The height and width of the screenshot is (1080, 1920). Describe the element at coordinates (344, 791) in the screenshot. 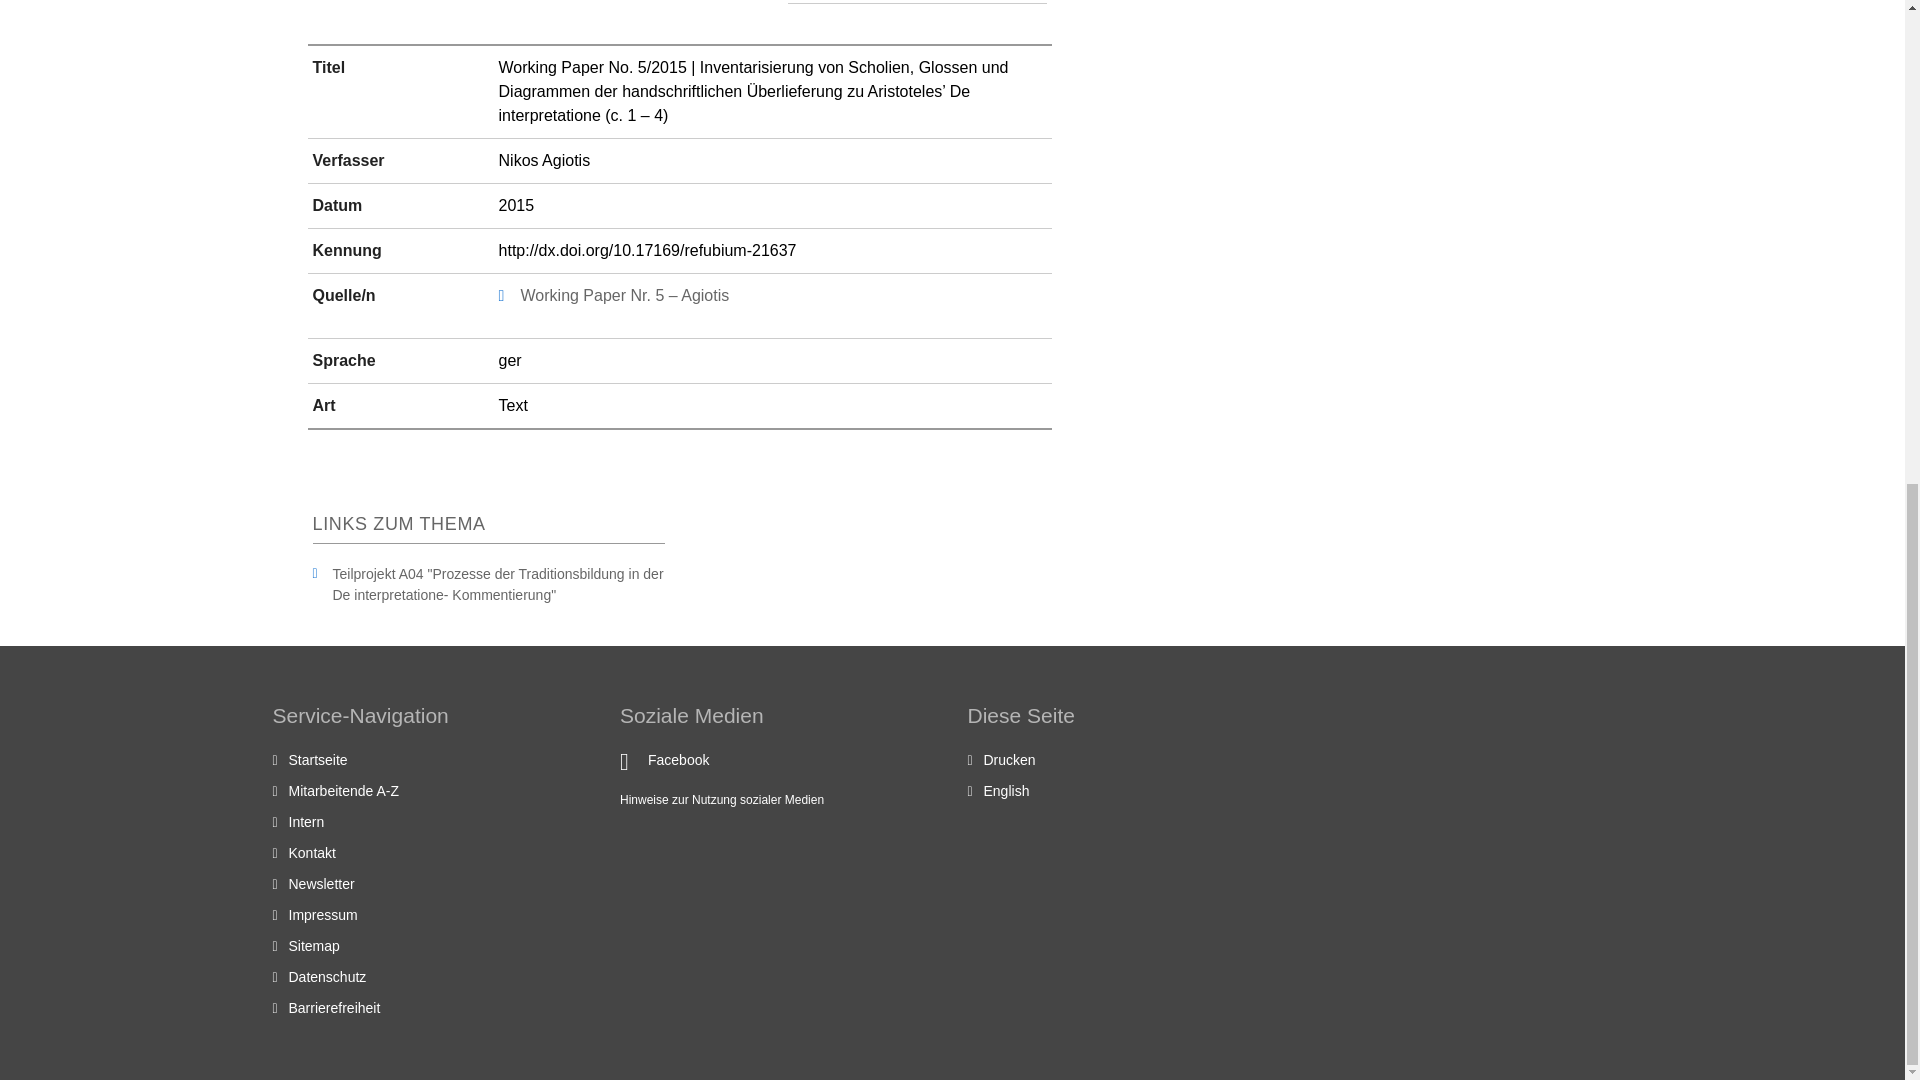

I see `Mitarbeitende A-Z` at that location.